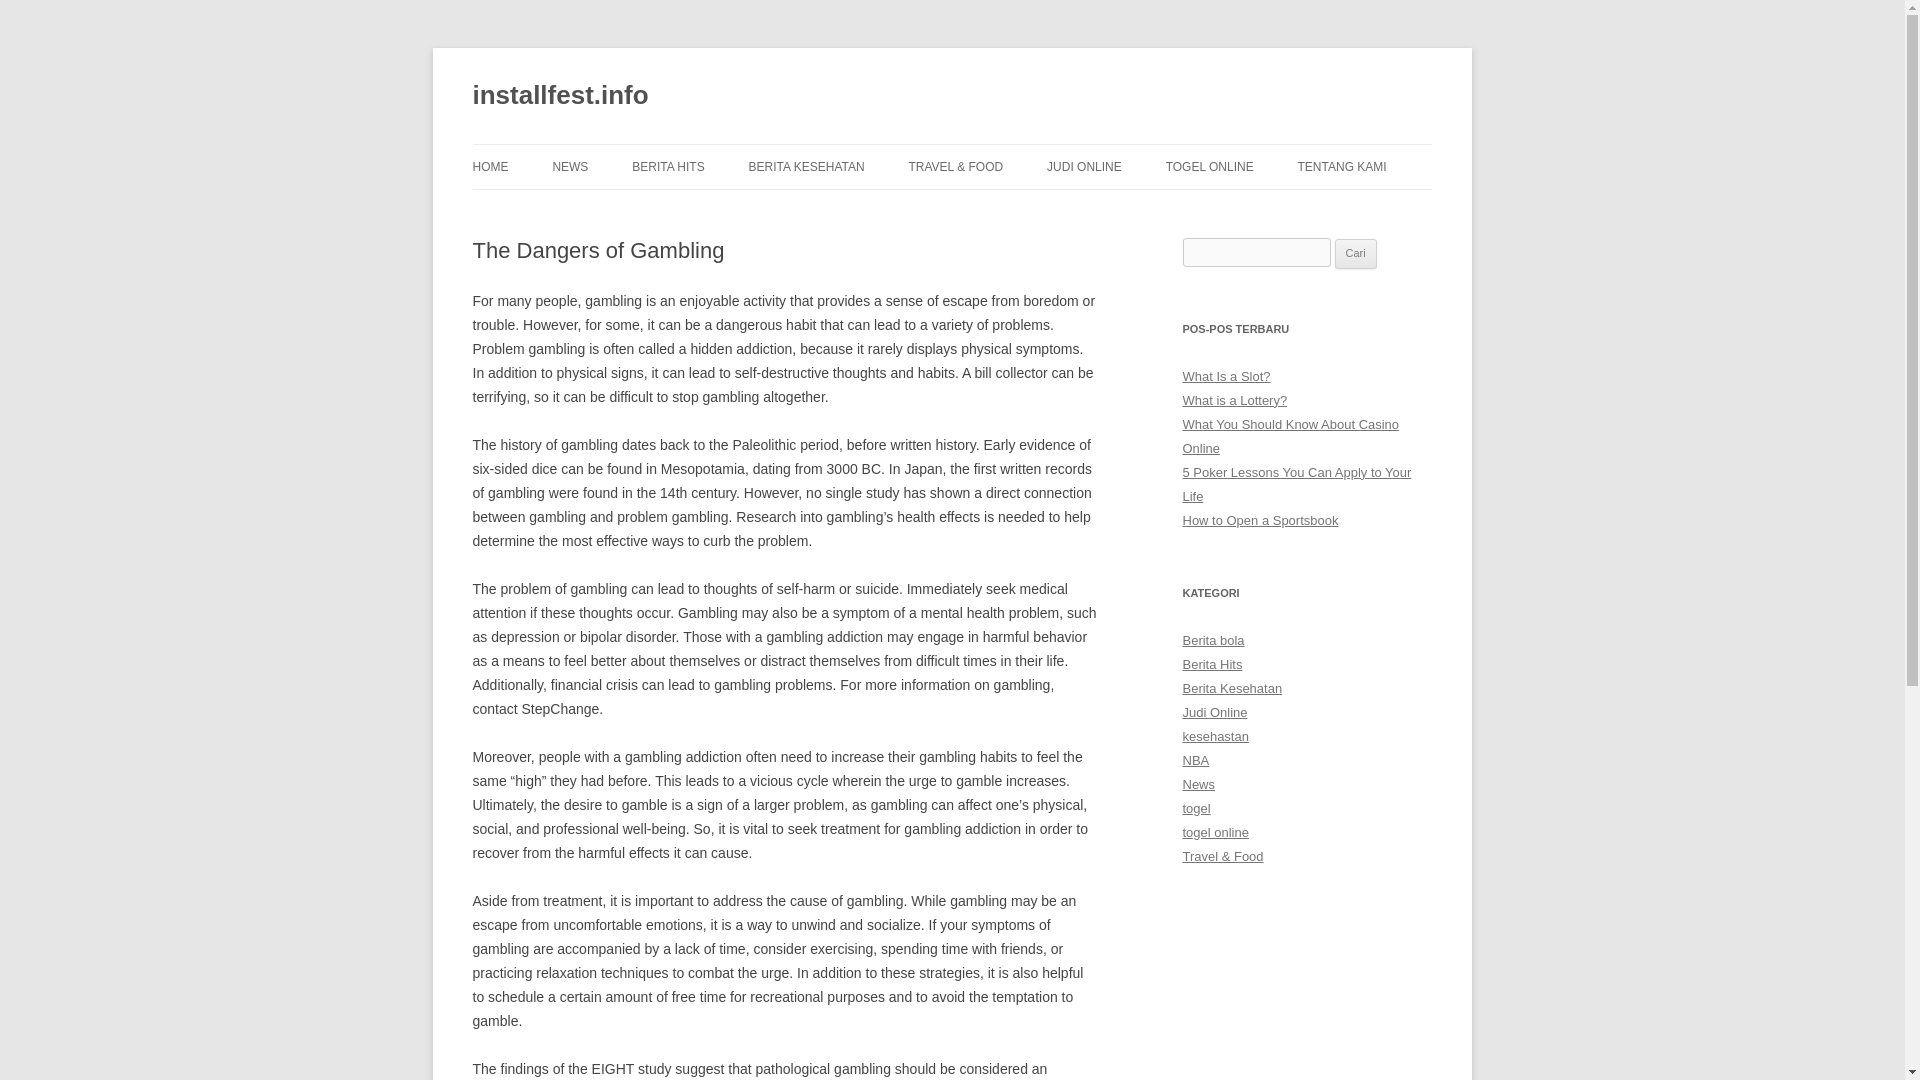  Describe the element at coordinates (1213, 640) in the screenshot. I see `Berita bola` at that location.